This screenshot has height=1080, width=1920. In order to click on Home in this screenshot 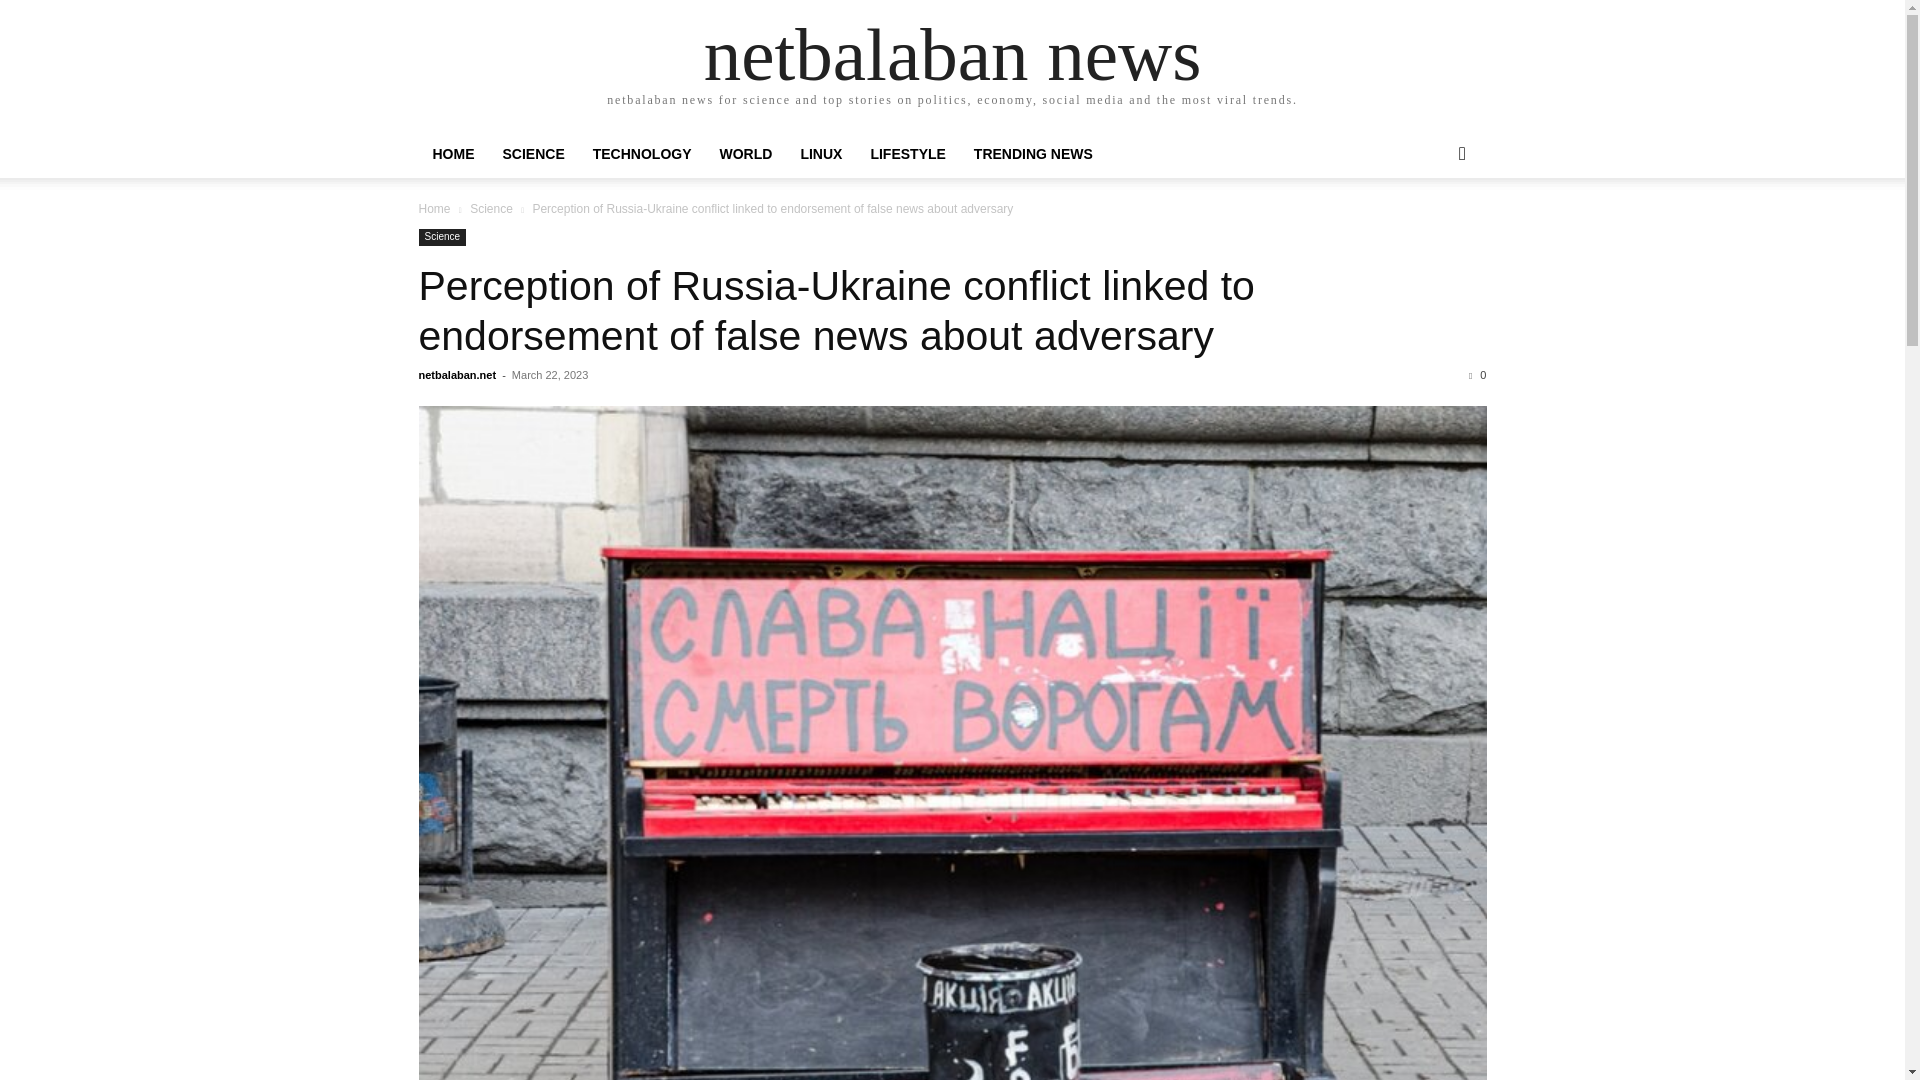, I will do `click(434, 208)`.